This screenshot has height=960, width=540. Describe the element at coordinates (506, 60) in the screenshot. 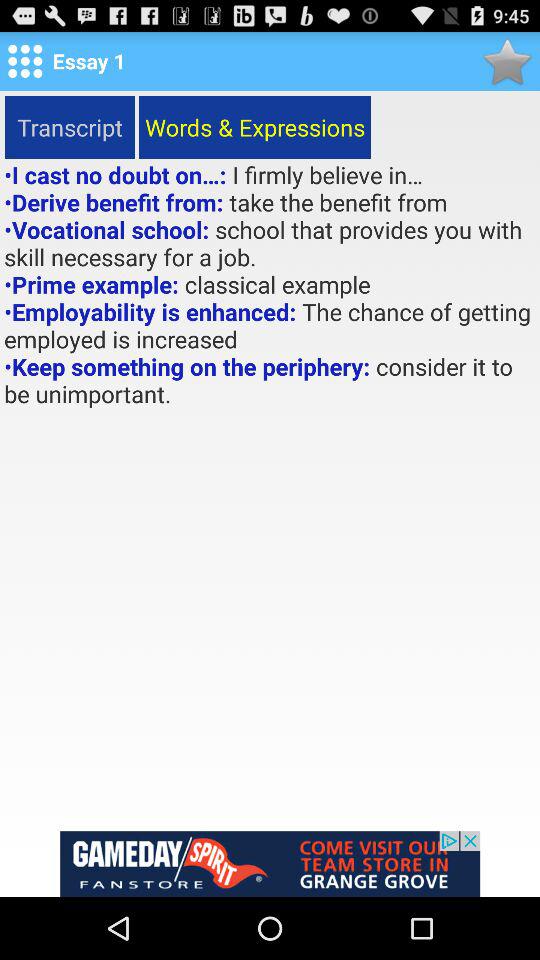

I see `bookmark option` at that location.